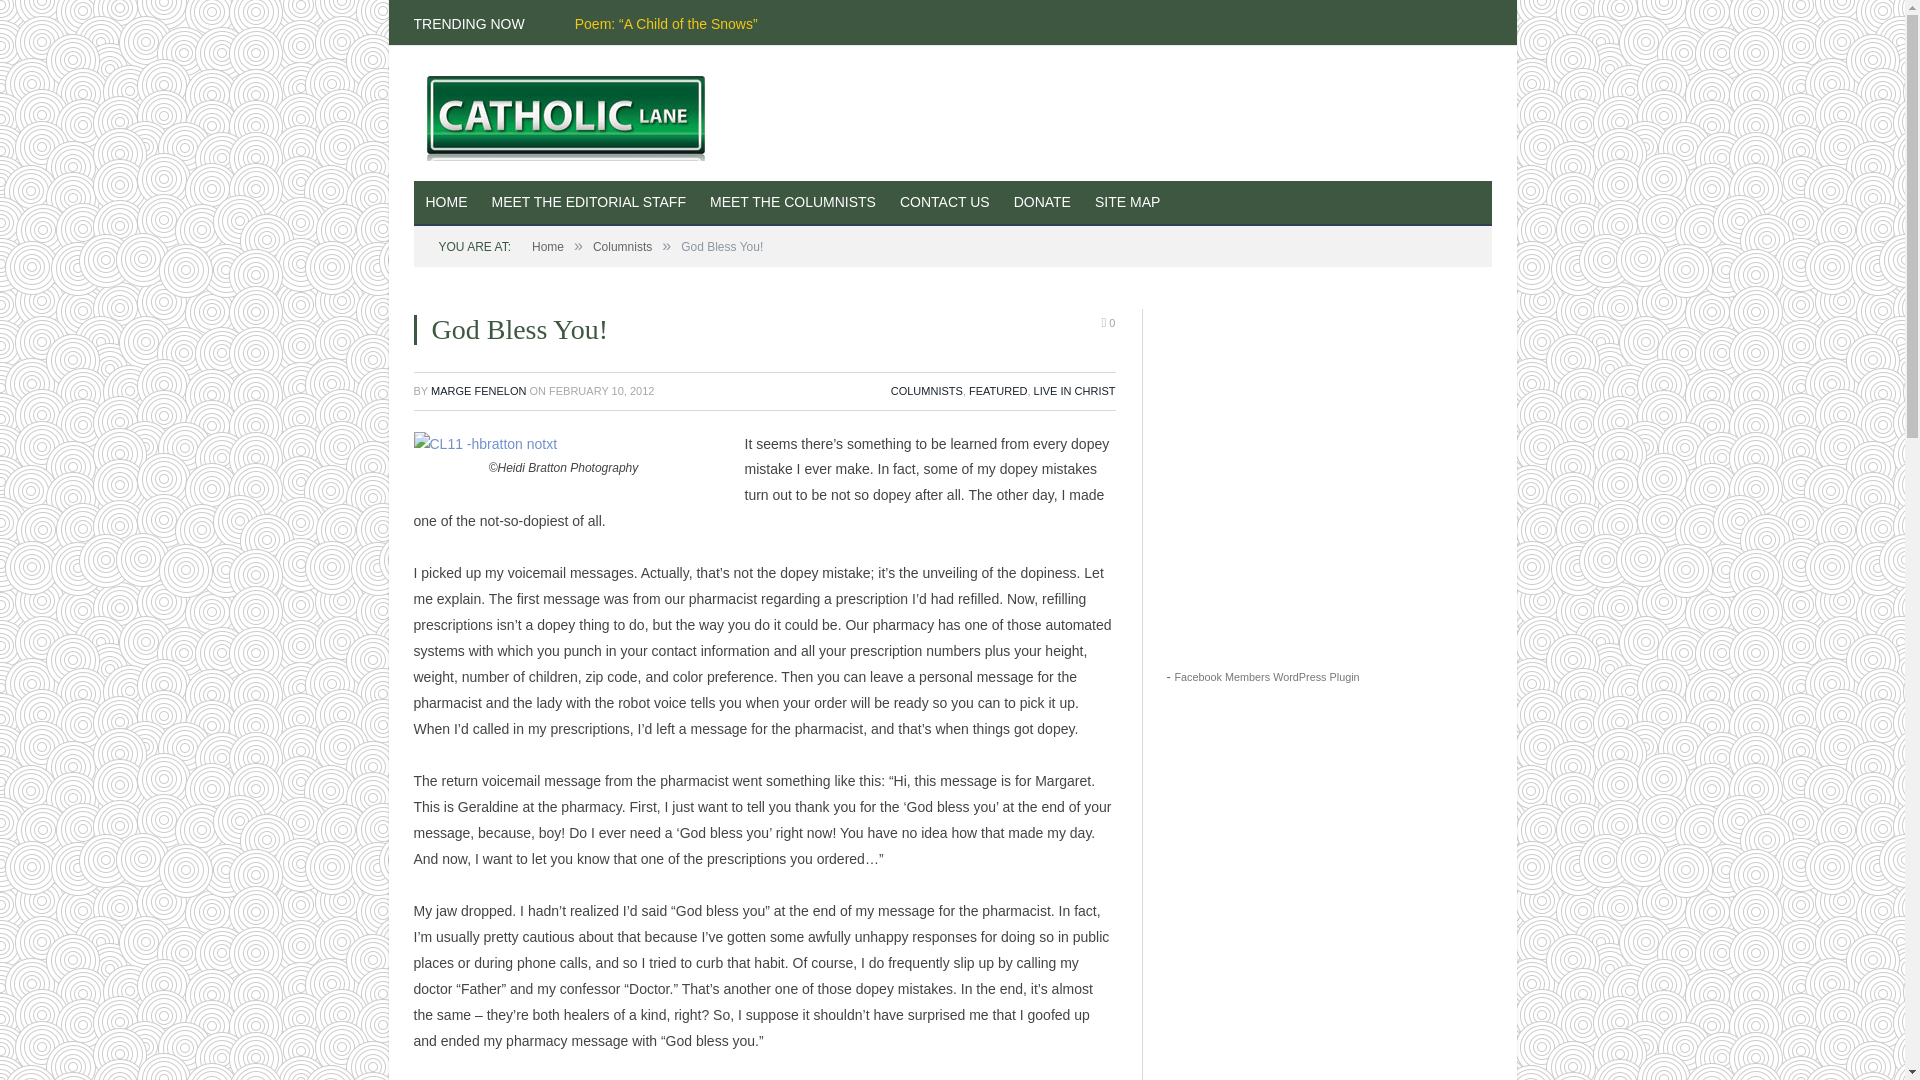 Image resolution: width=1920 pixels, height=1080 pixels. Describe the element at coordinates (1126, 203) in the screenshot. I see `SITE MAP` at that location.